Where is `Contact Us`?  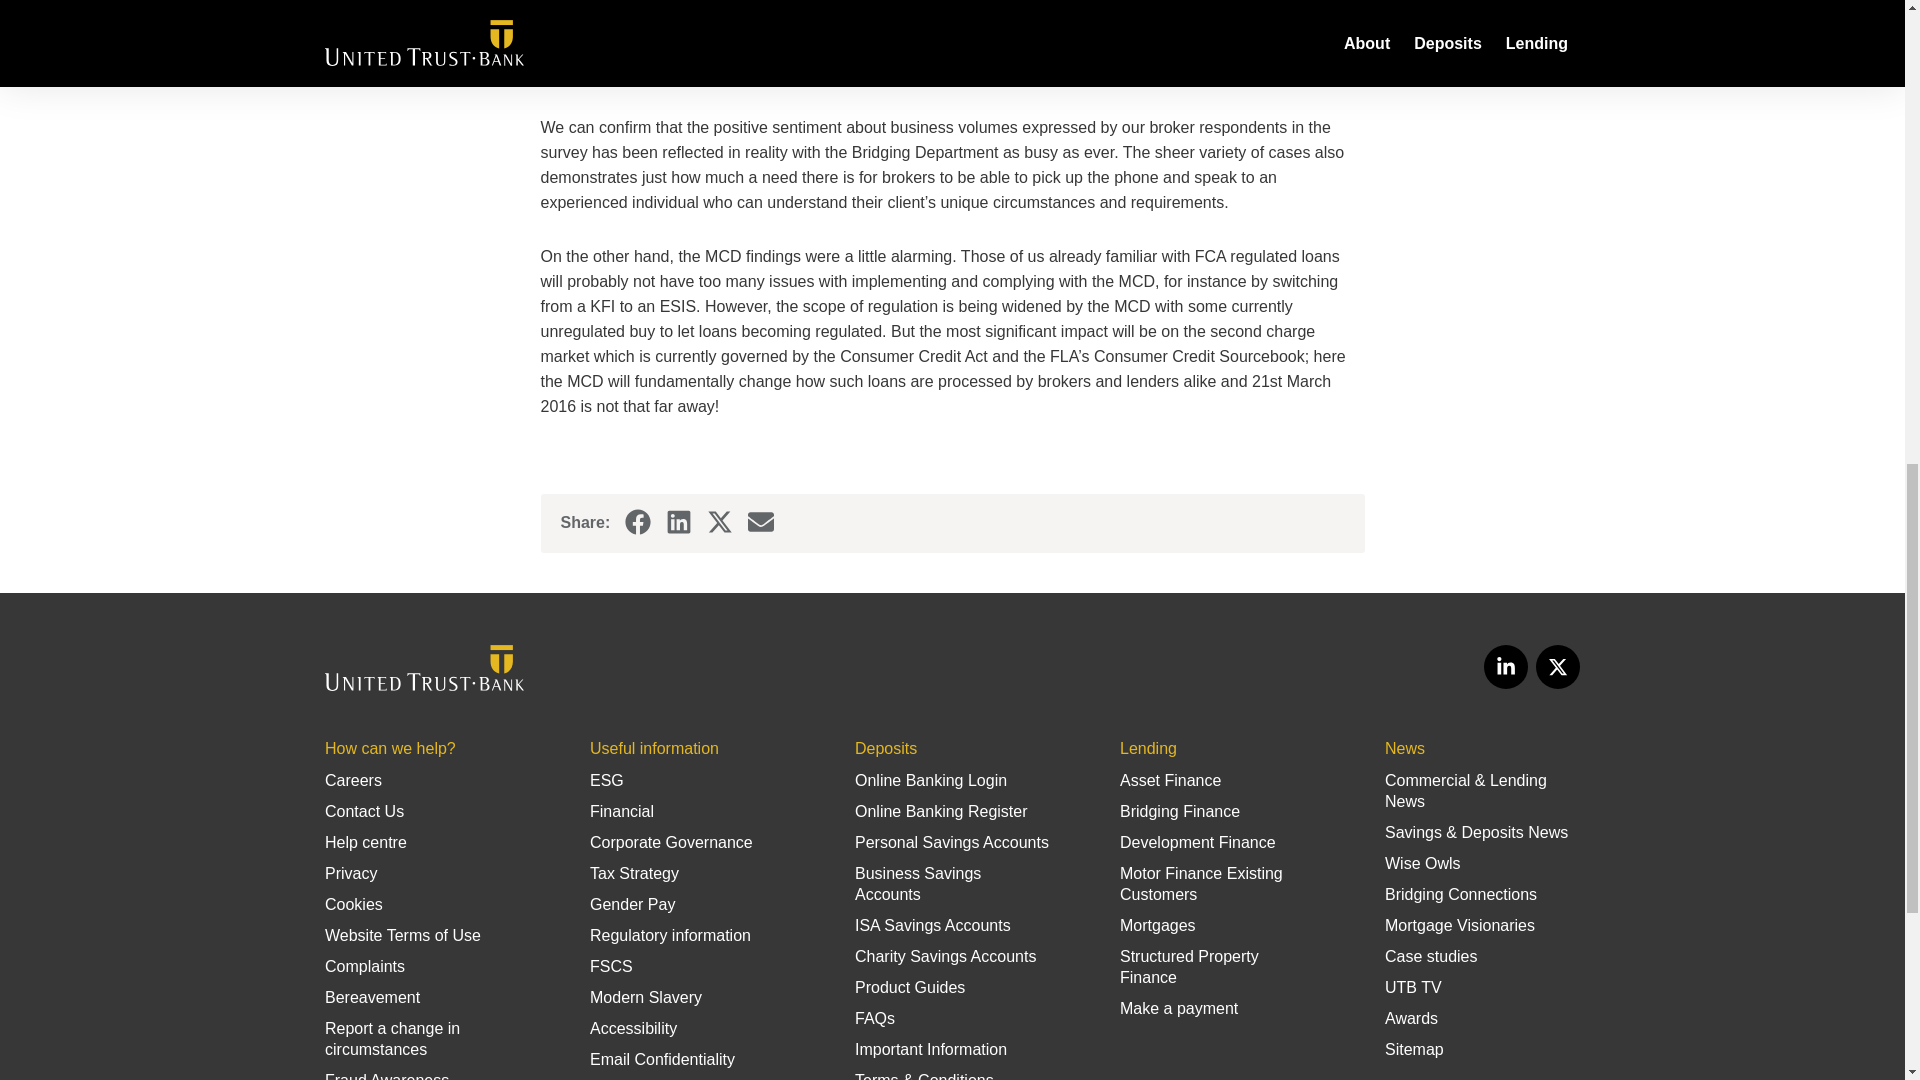
Contact Us is located at coordinates (364, 811).